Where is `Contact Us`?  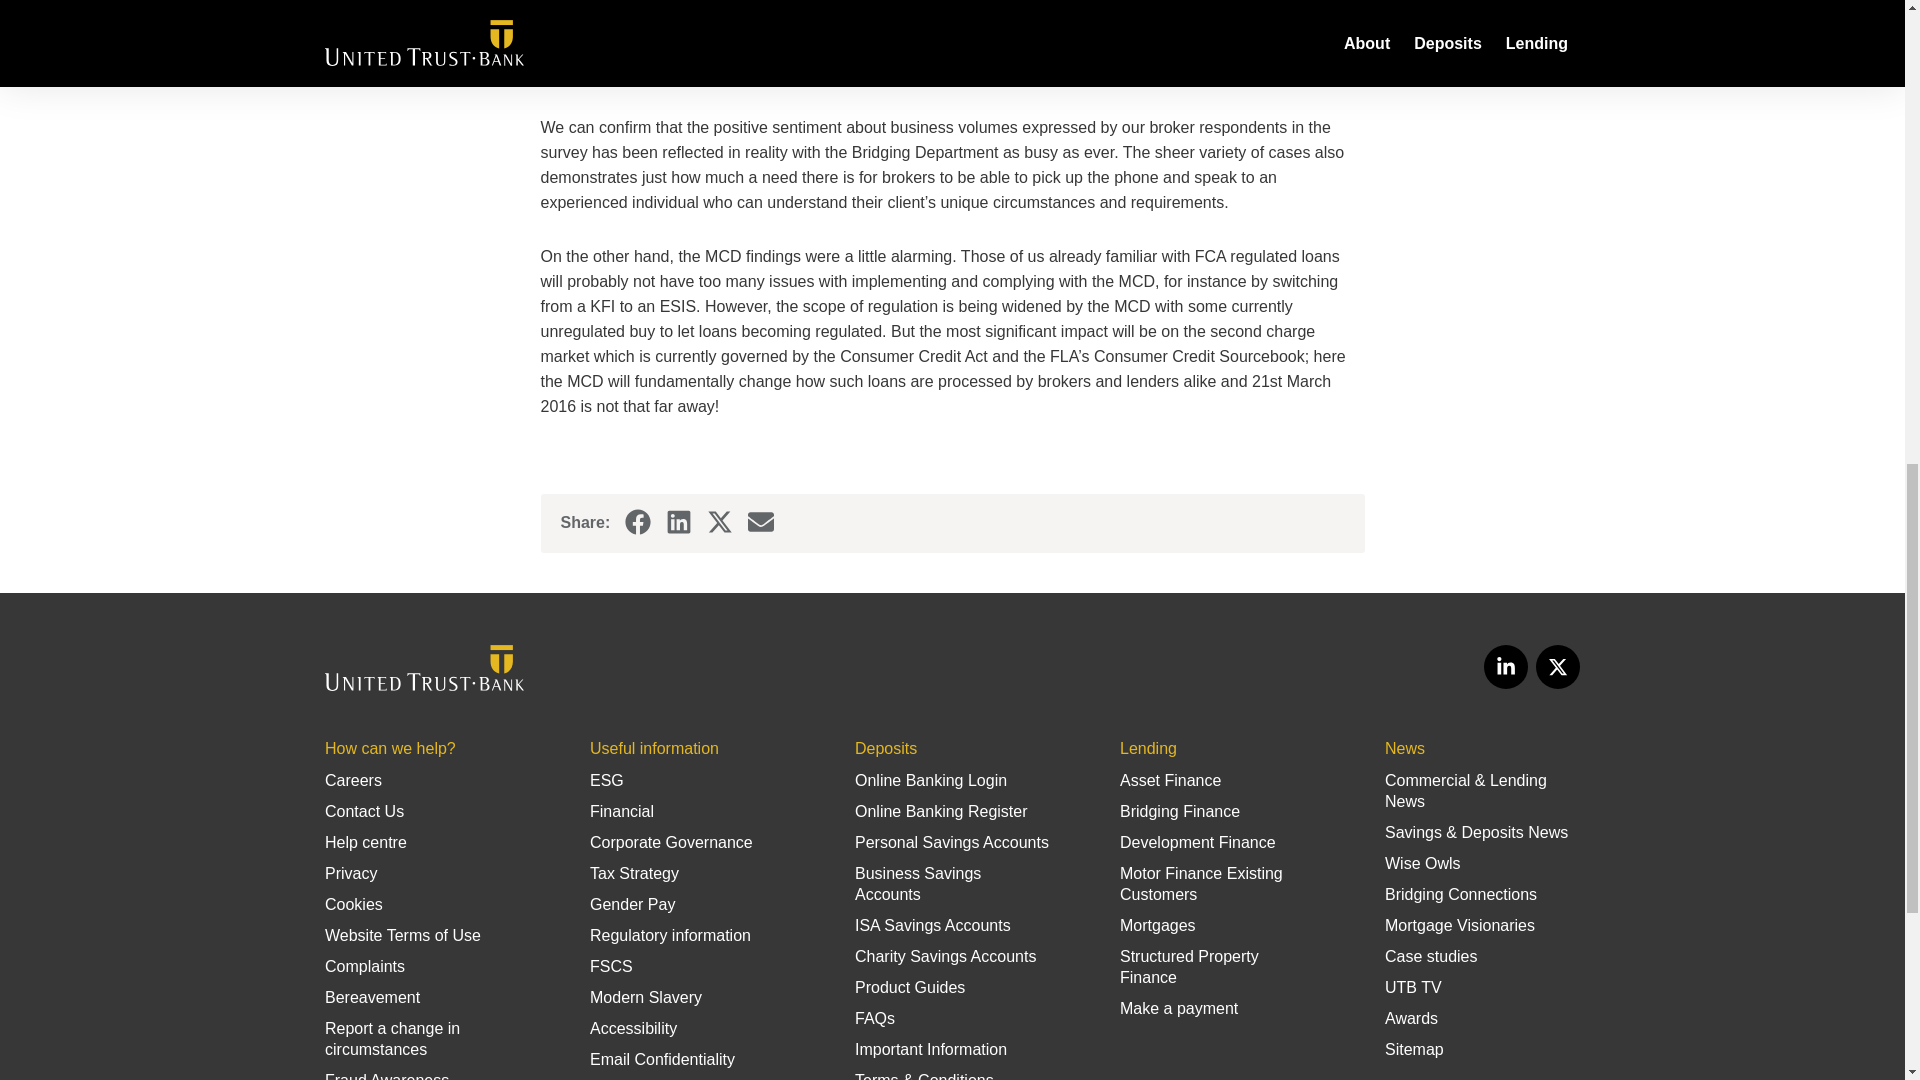
Contact Us is located at coordinates (364, 811).